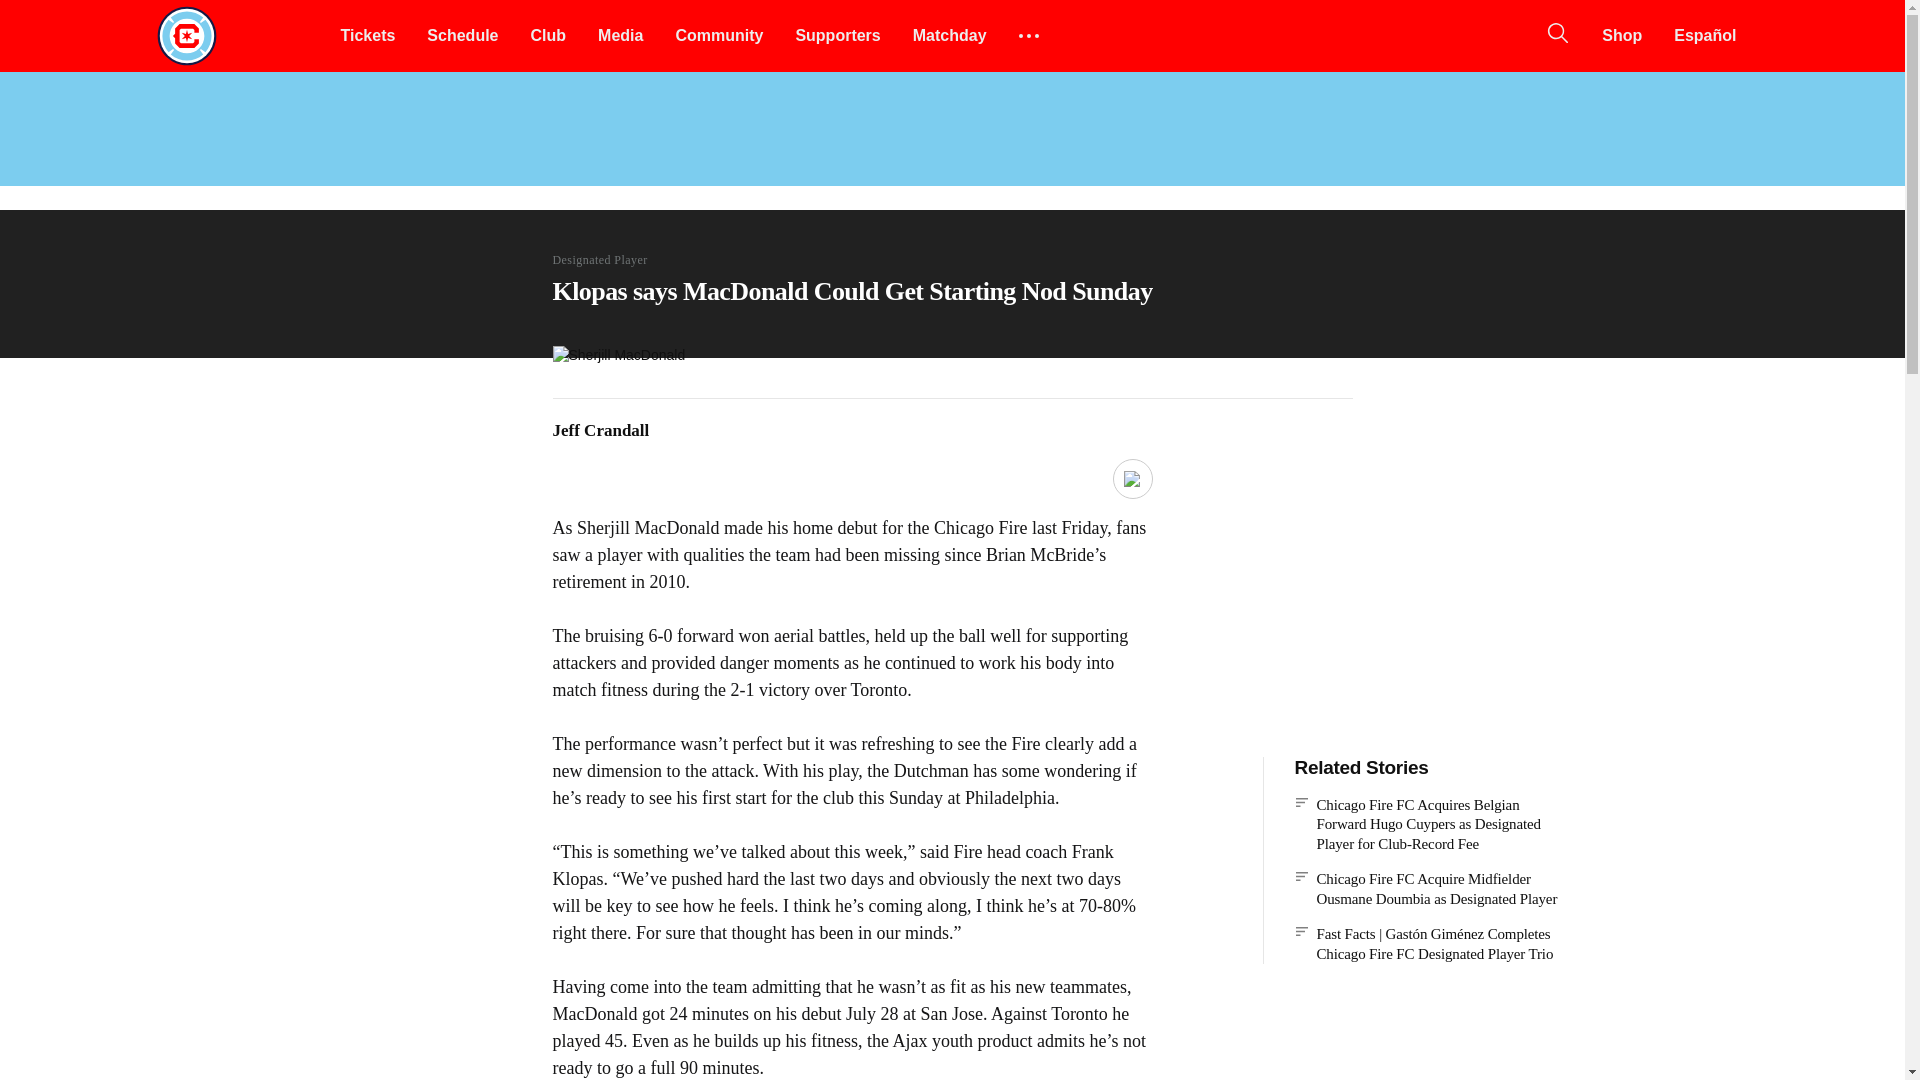 This screenshot has height=1080, width=1920. Describe the element at coordinates (367, 35) in the screenshot. I see `Tickets` at that location.